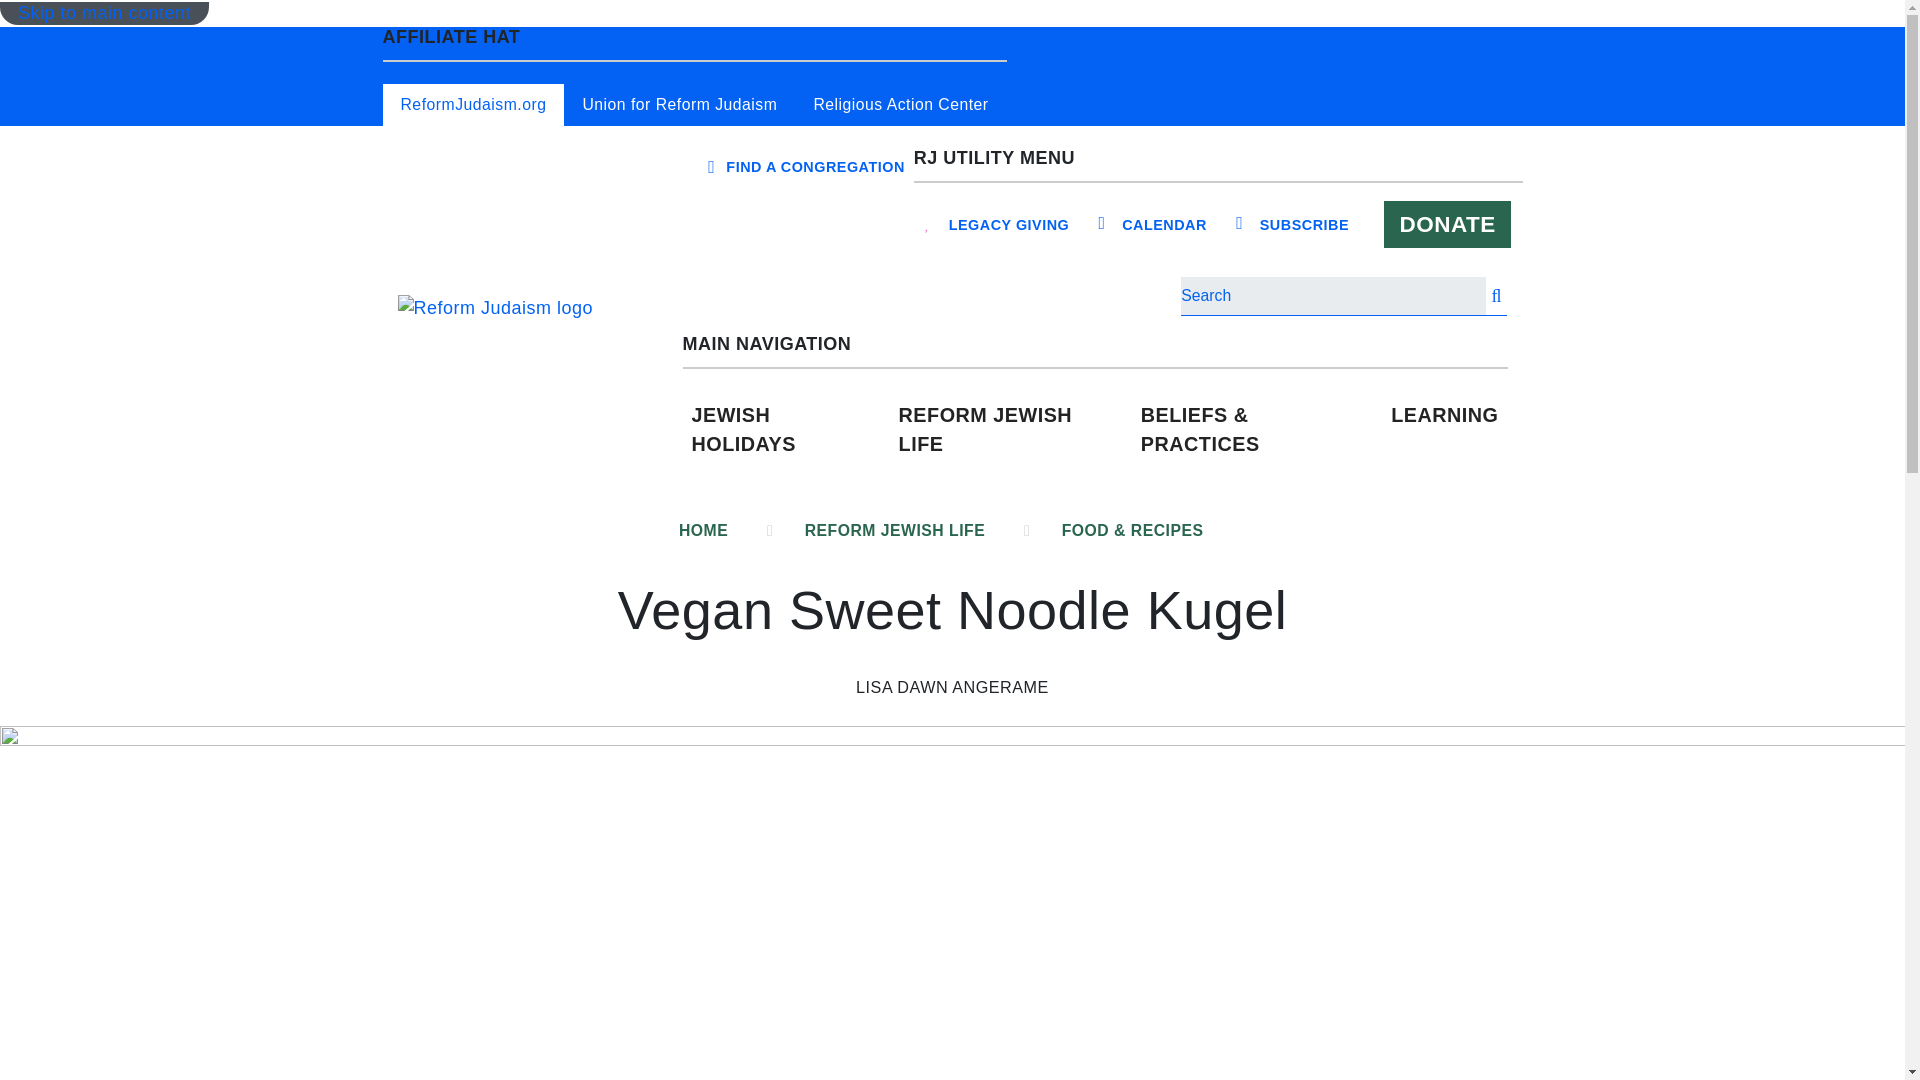  I want to click on REFORM JEWISH LIFE, so click(1011, 430).